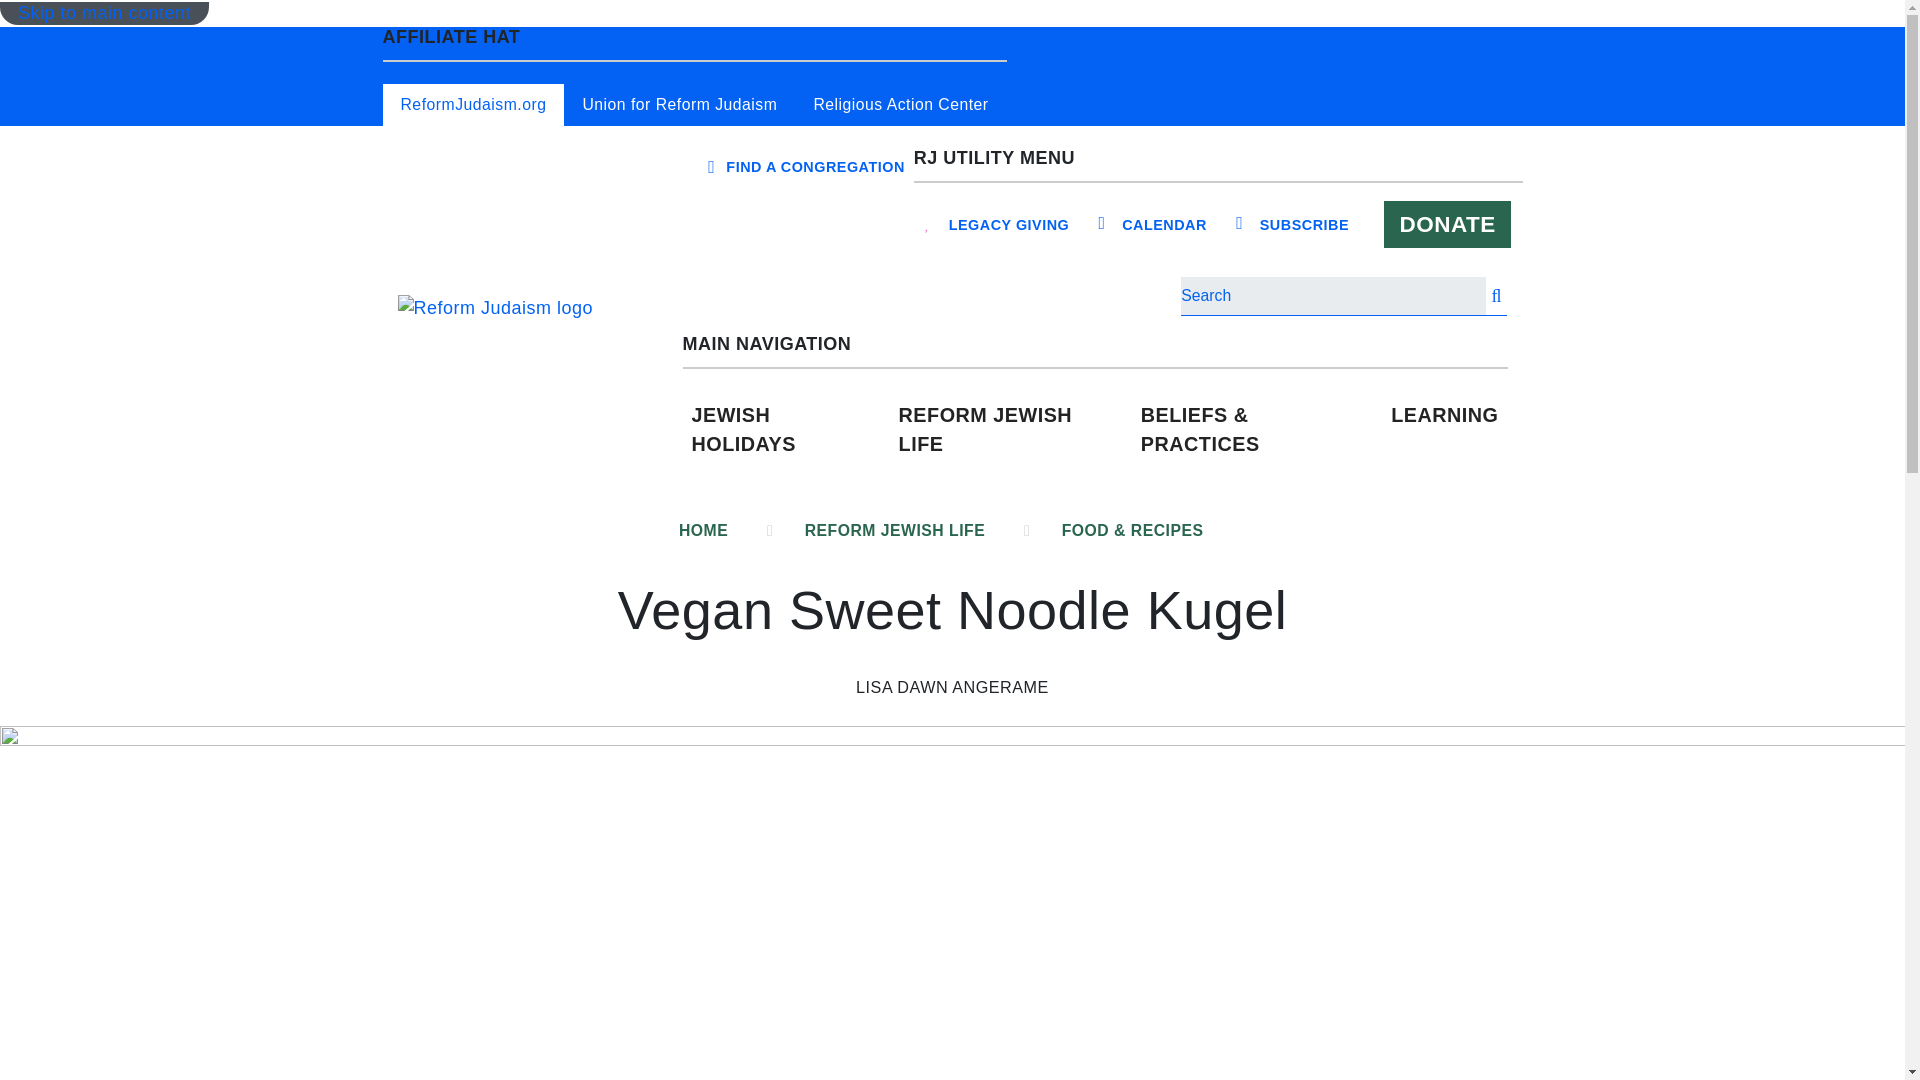  I want to click on REFORM JEWISH LIFE, so click(1011, 430).